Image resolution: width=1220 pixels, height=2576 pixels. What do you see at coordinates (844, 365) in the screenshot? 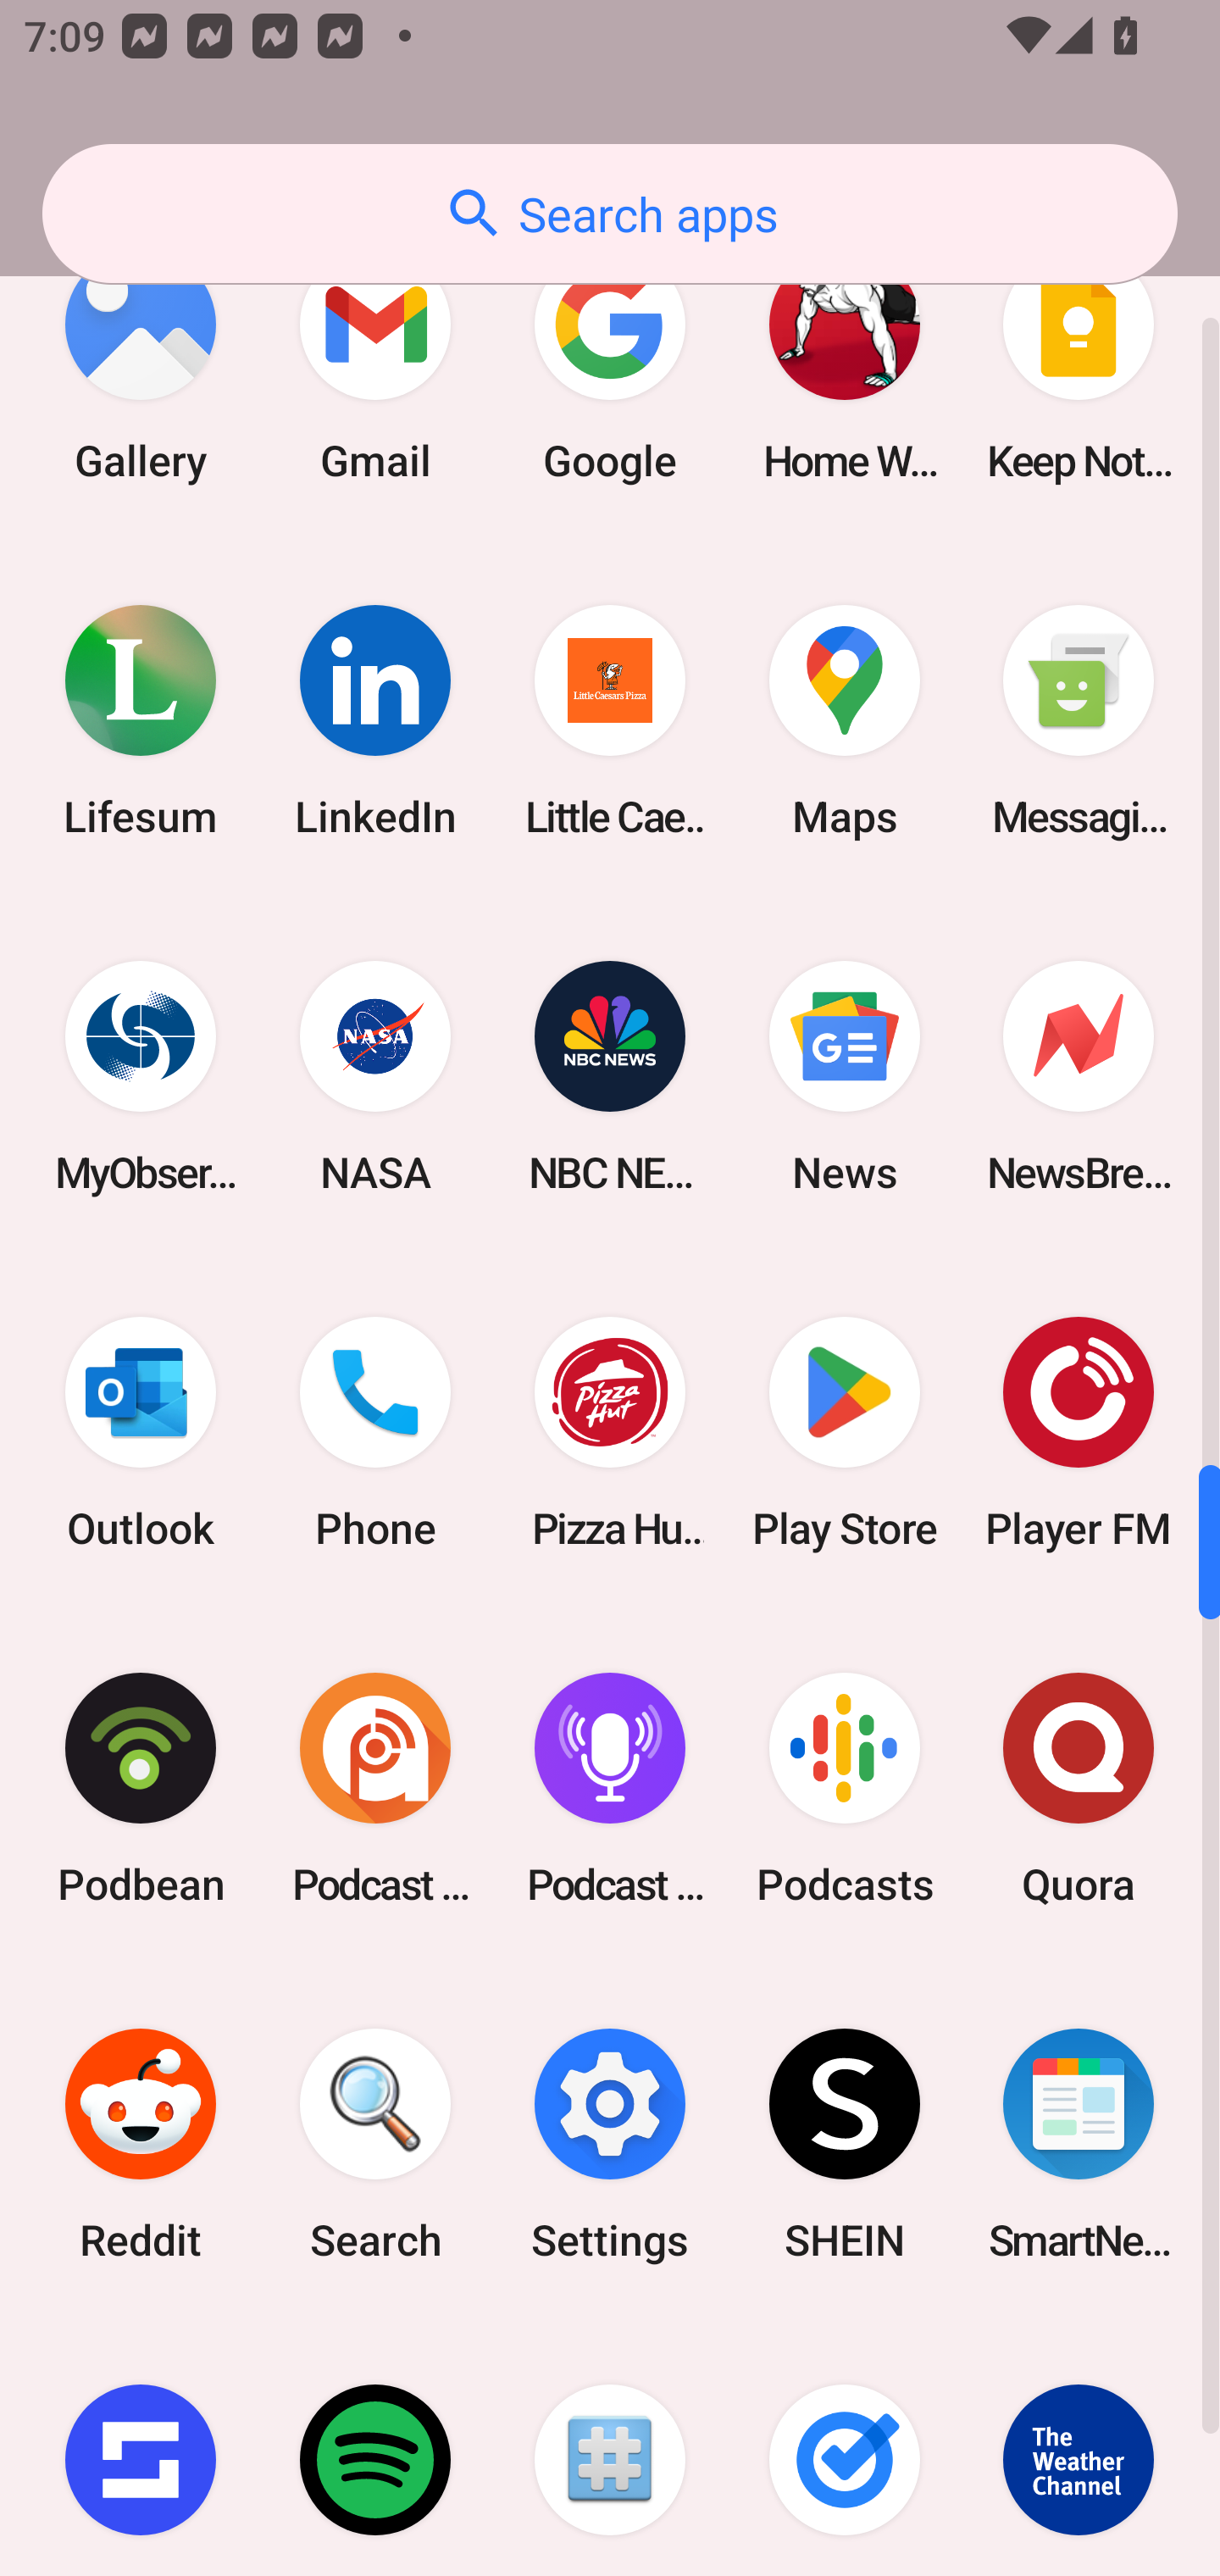
I see `Home Workout` at bounding box center [844, 365].